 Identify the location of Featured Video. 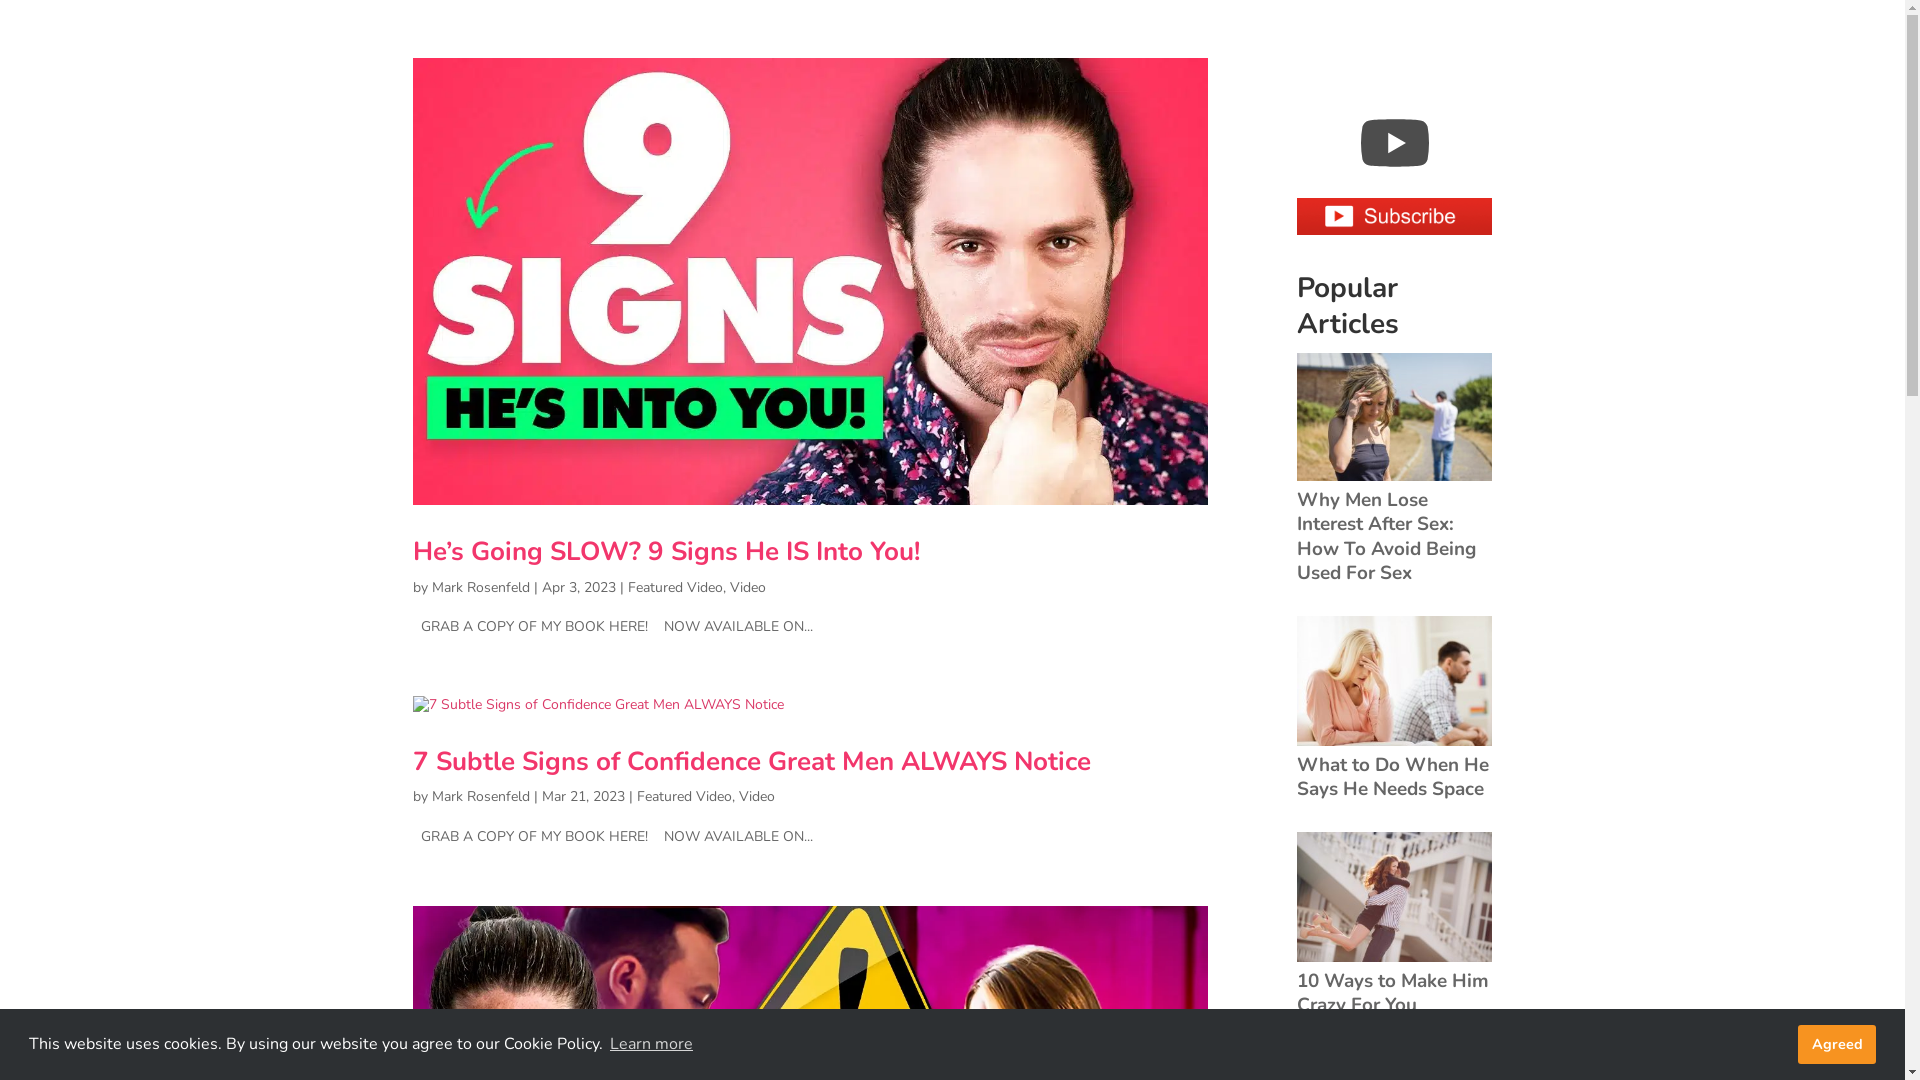
(676, 588).